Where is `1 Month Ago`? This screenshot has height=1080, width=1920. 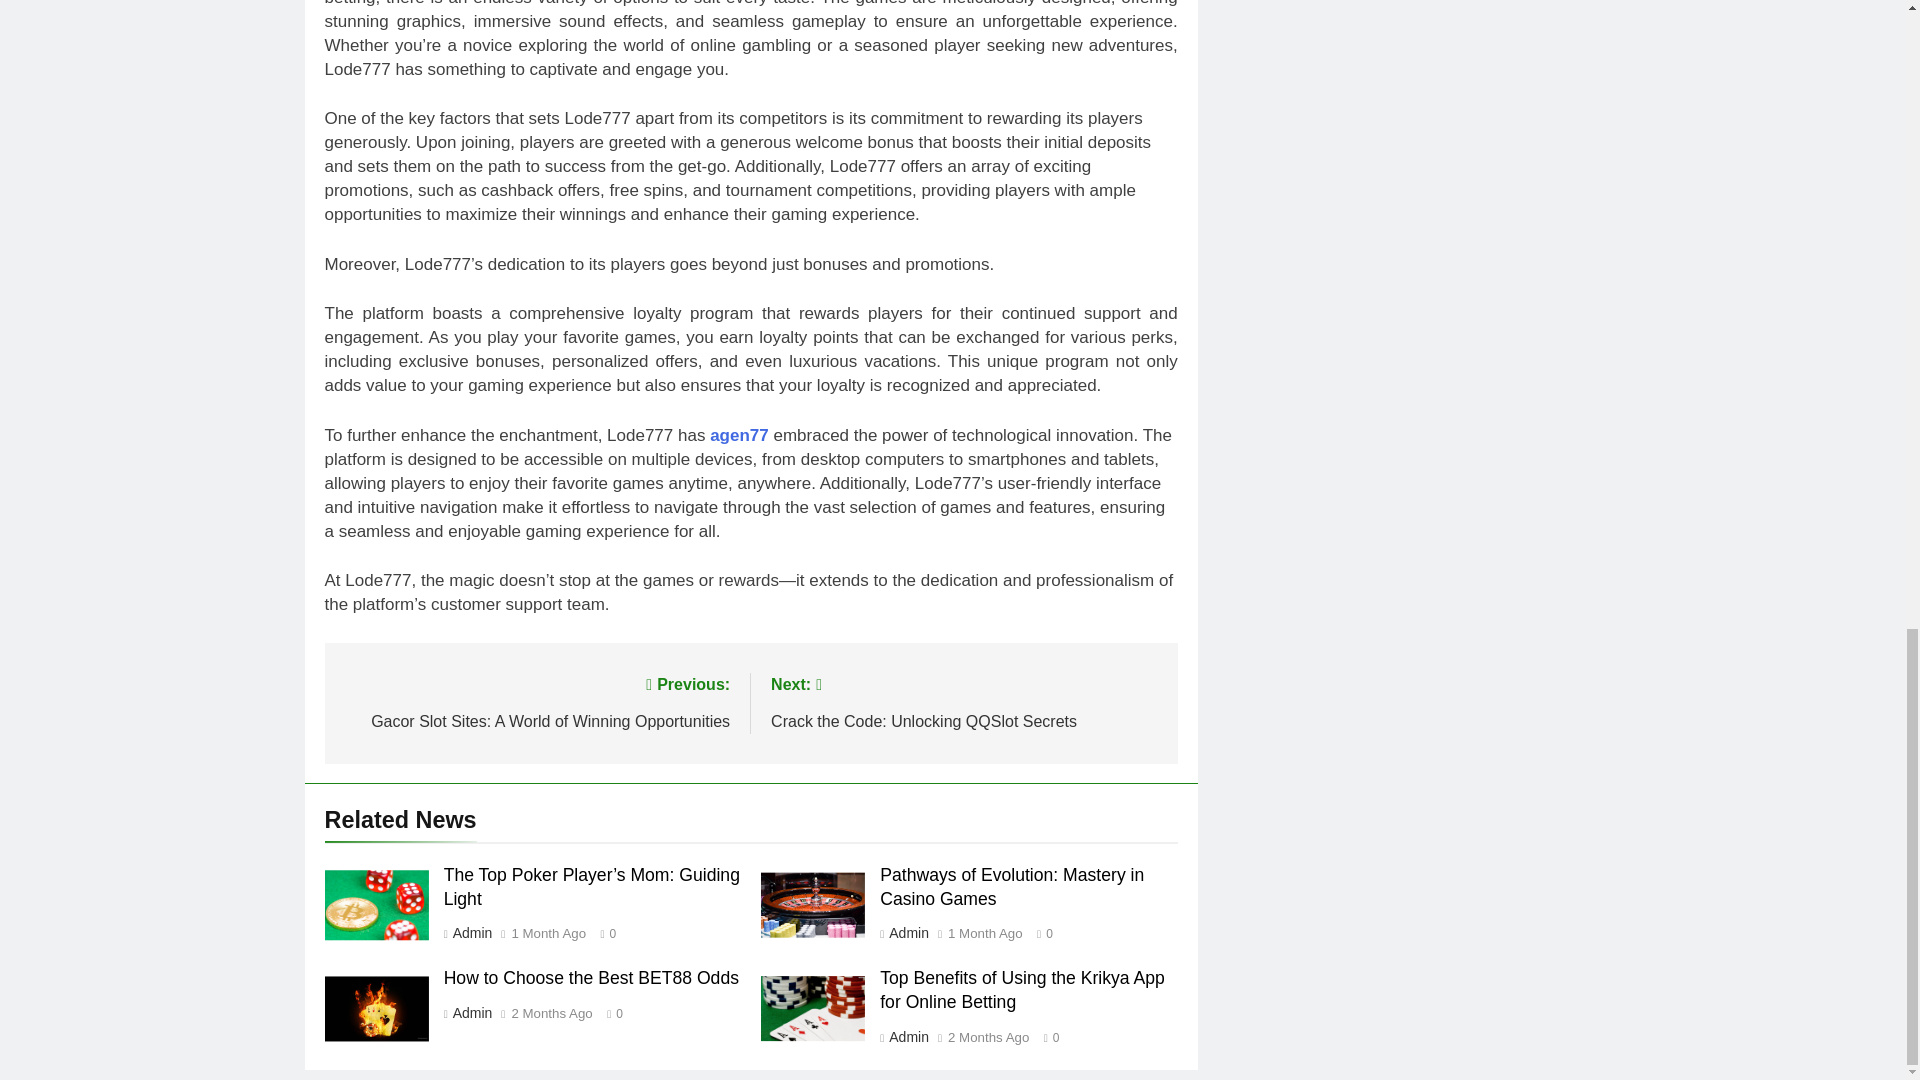 1 Month Ago is located at coordinates (1040, 932).